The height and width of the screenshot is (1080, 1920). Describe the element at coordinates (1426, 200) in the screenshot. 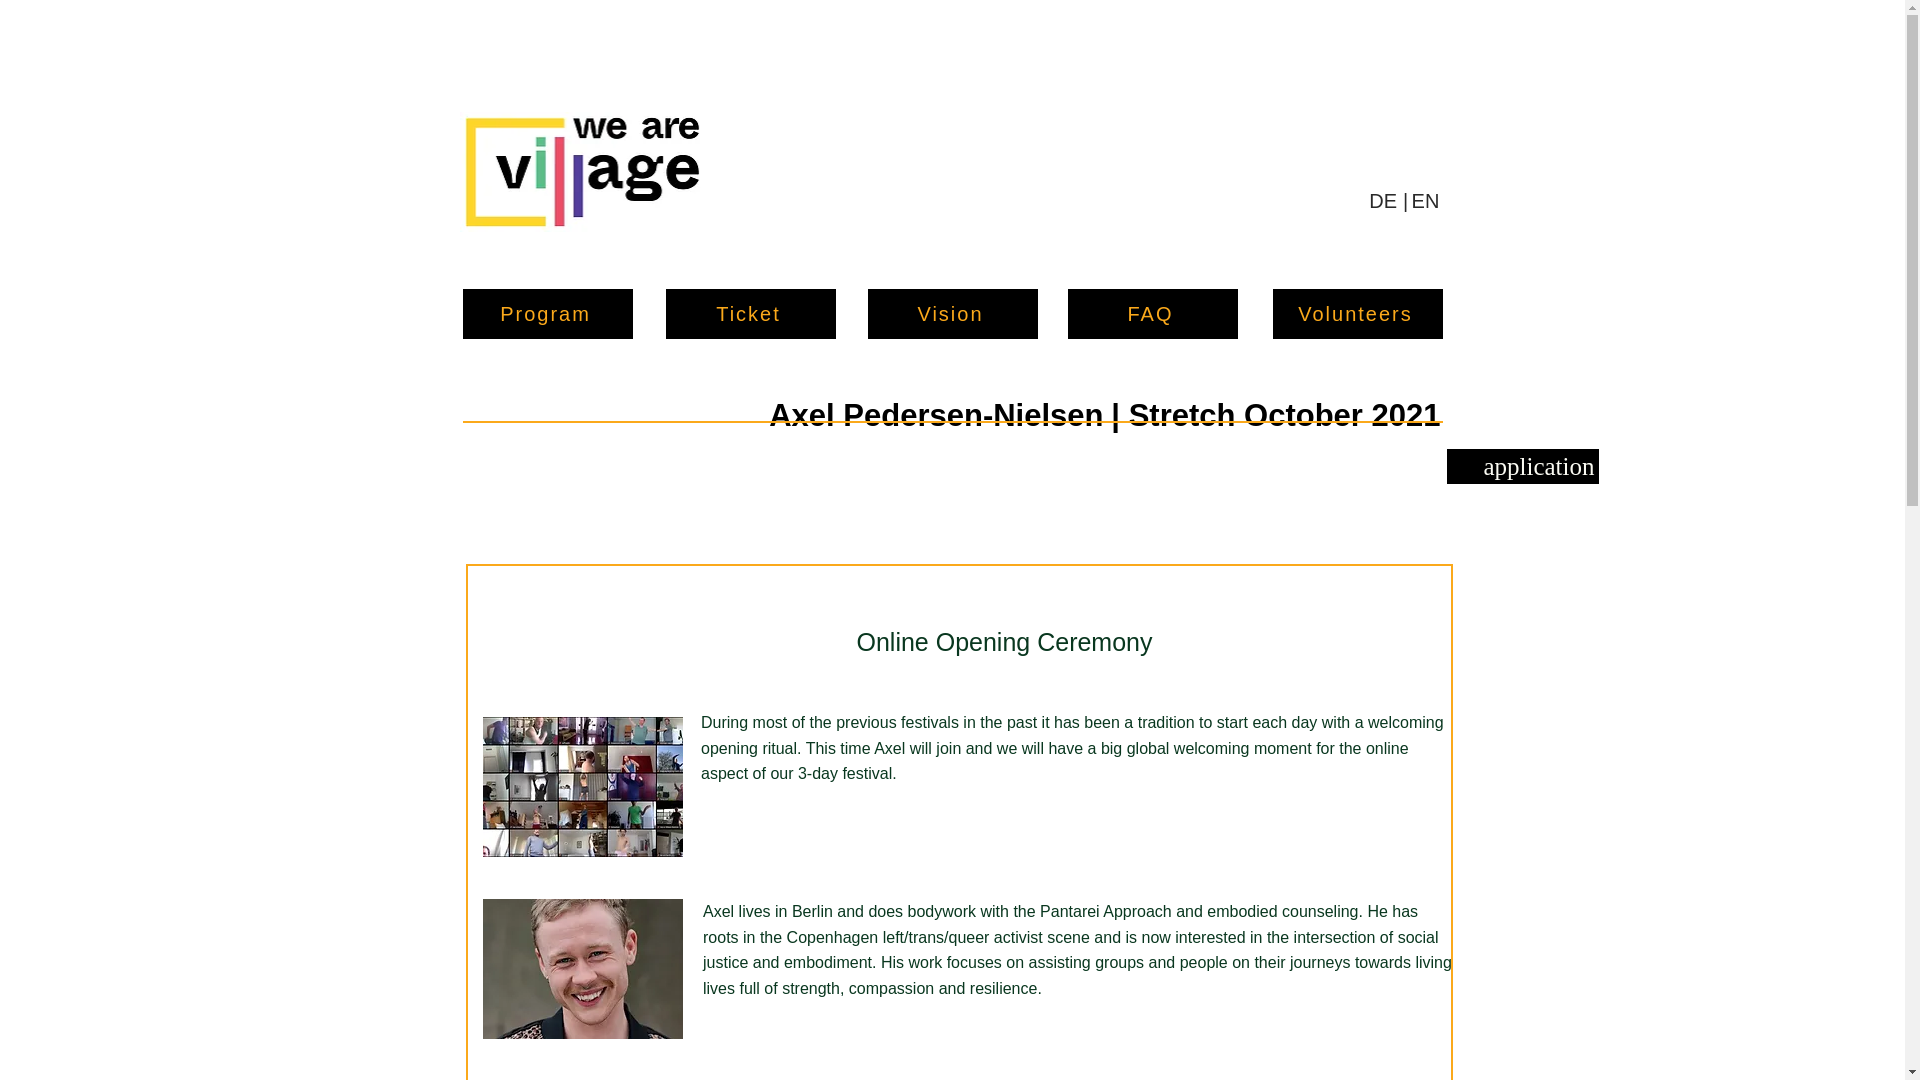

I see `EN` at that location.